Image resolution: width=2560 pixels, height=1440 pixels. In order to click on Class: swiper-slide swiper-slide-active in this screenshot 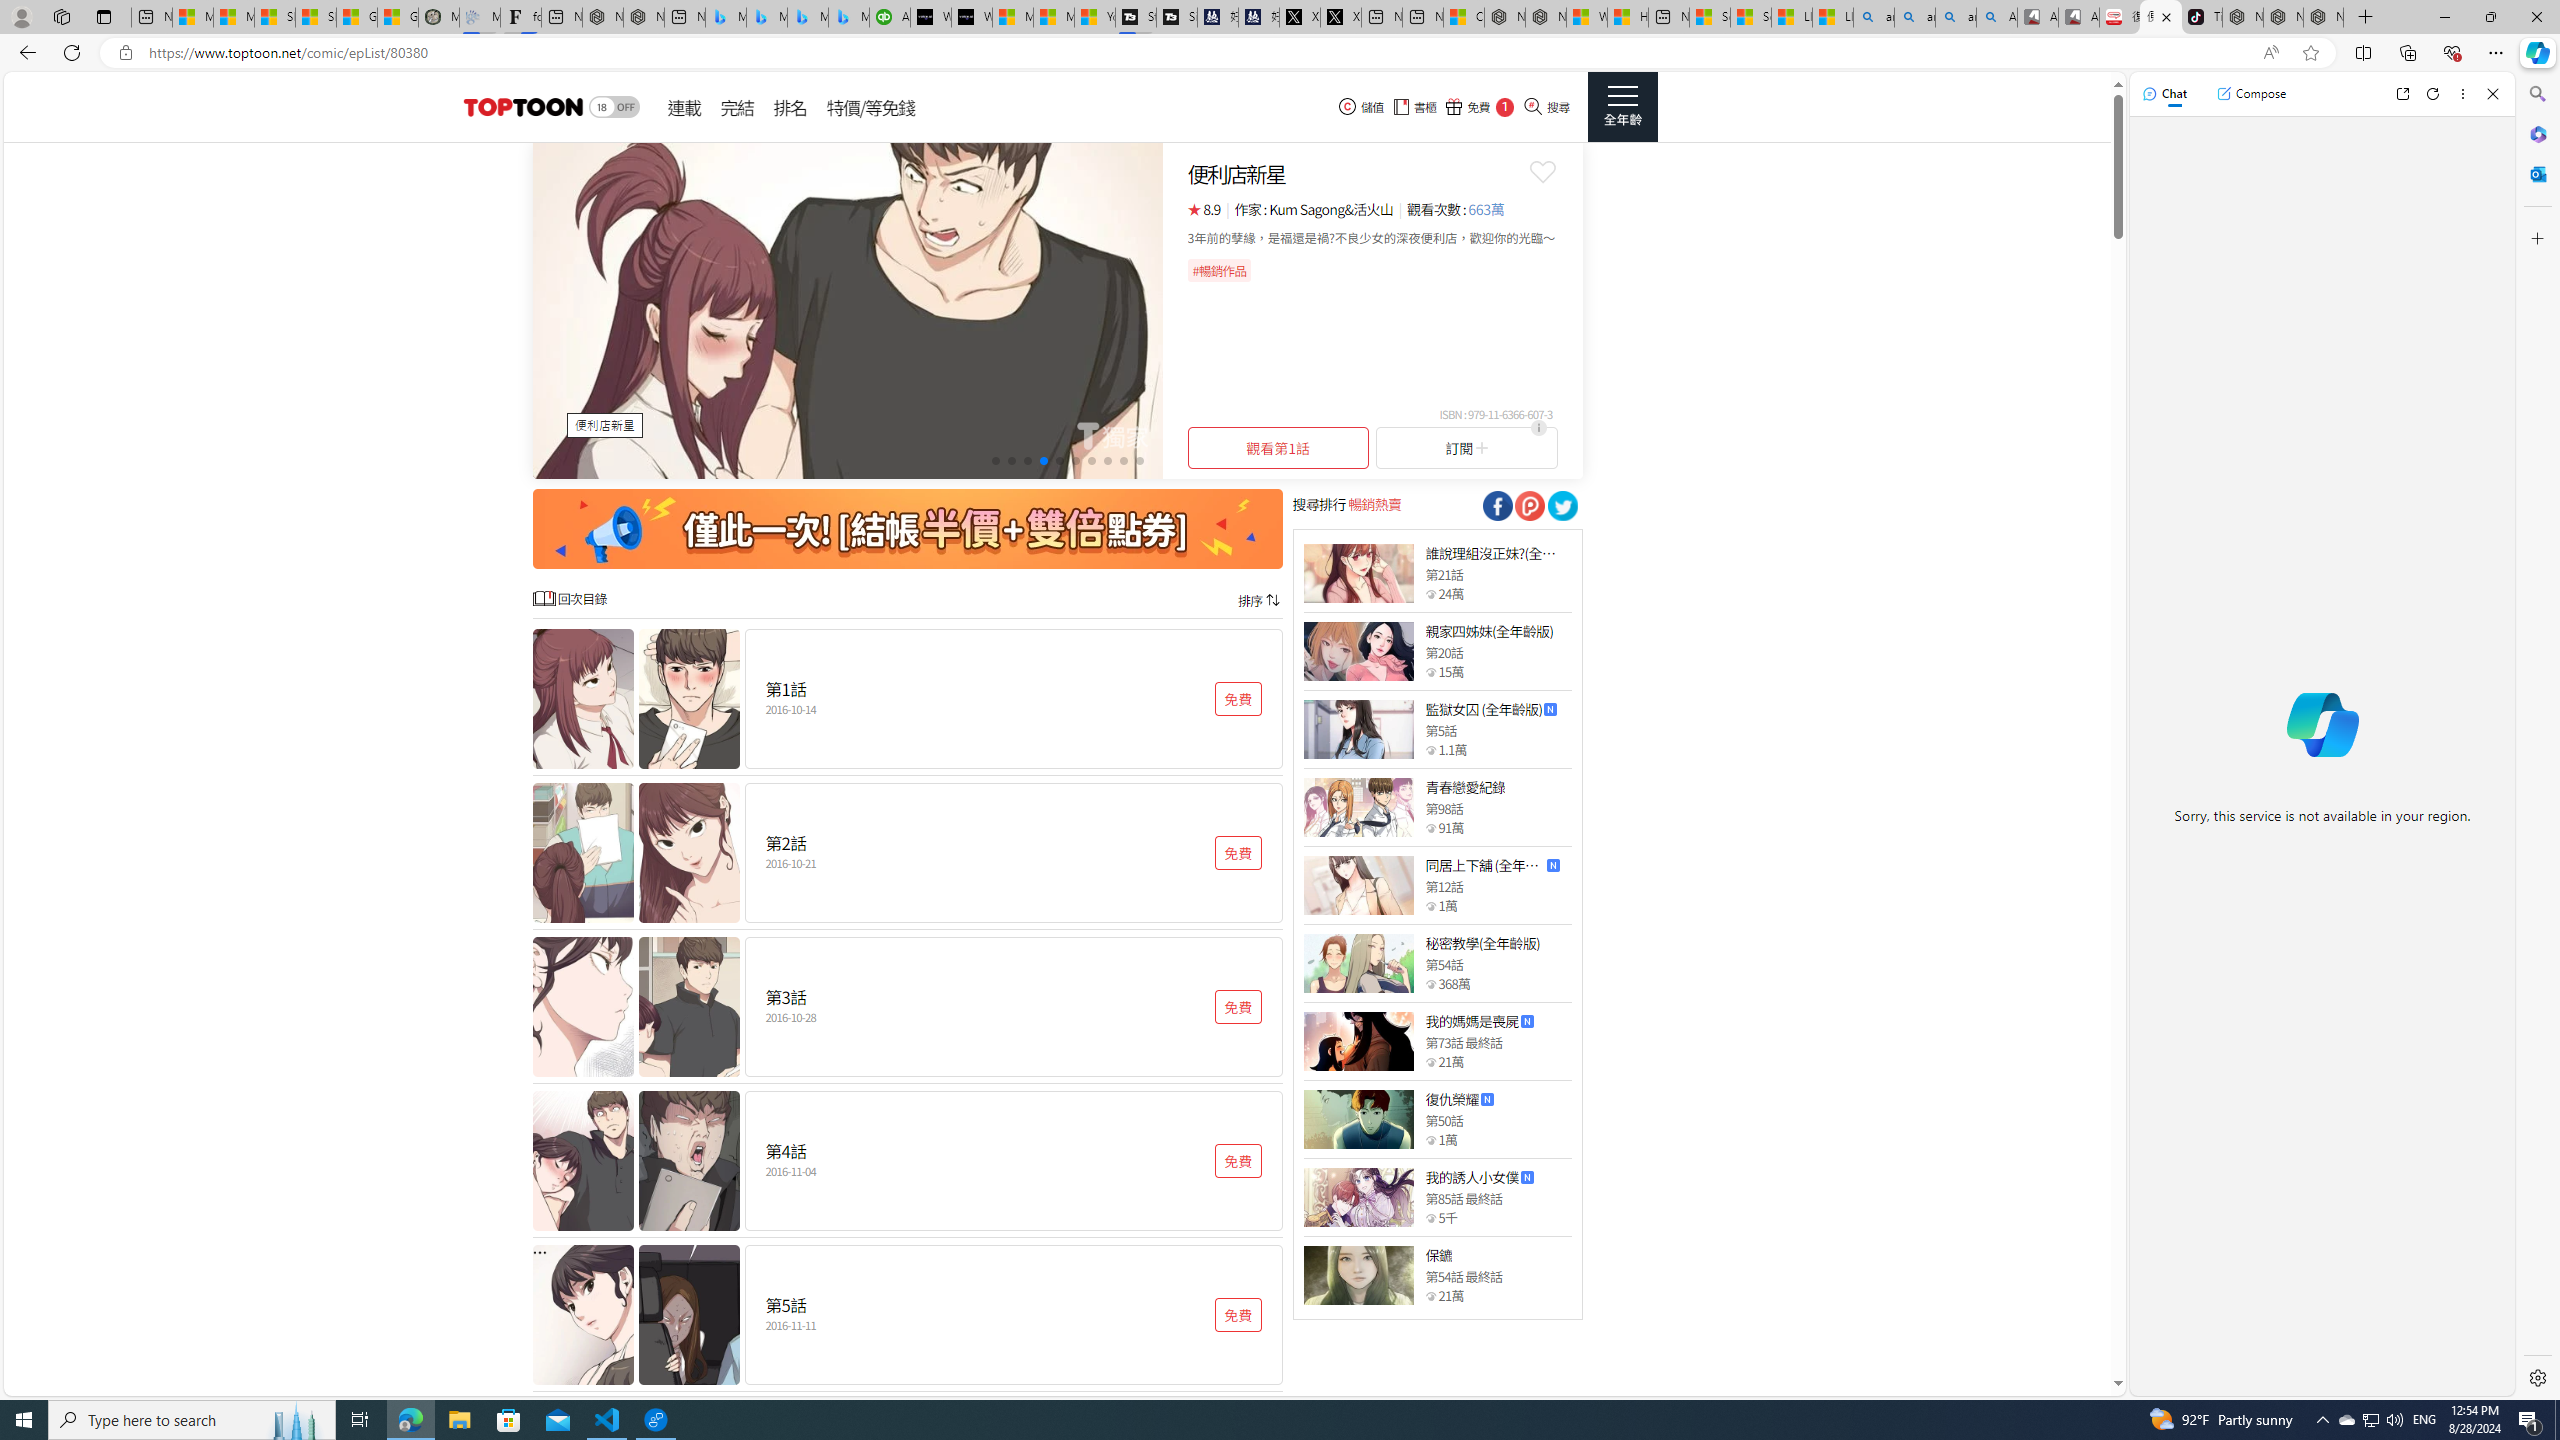, I will do `click(847, 310)`.